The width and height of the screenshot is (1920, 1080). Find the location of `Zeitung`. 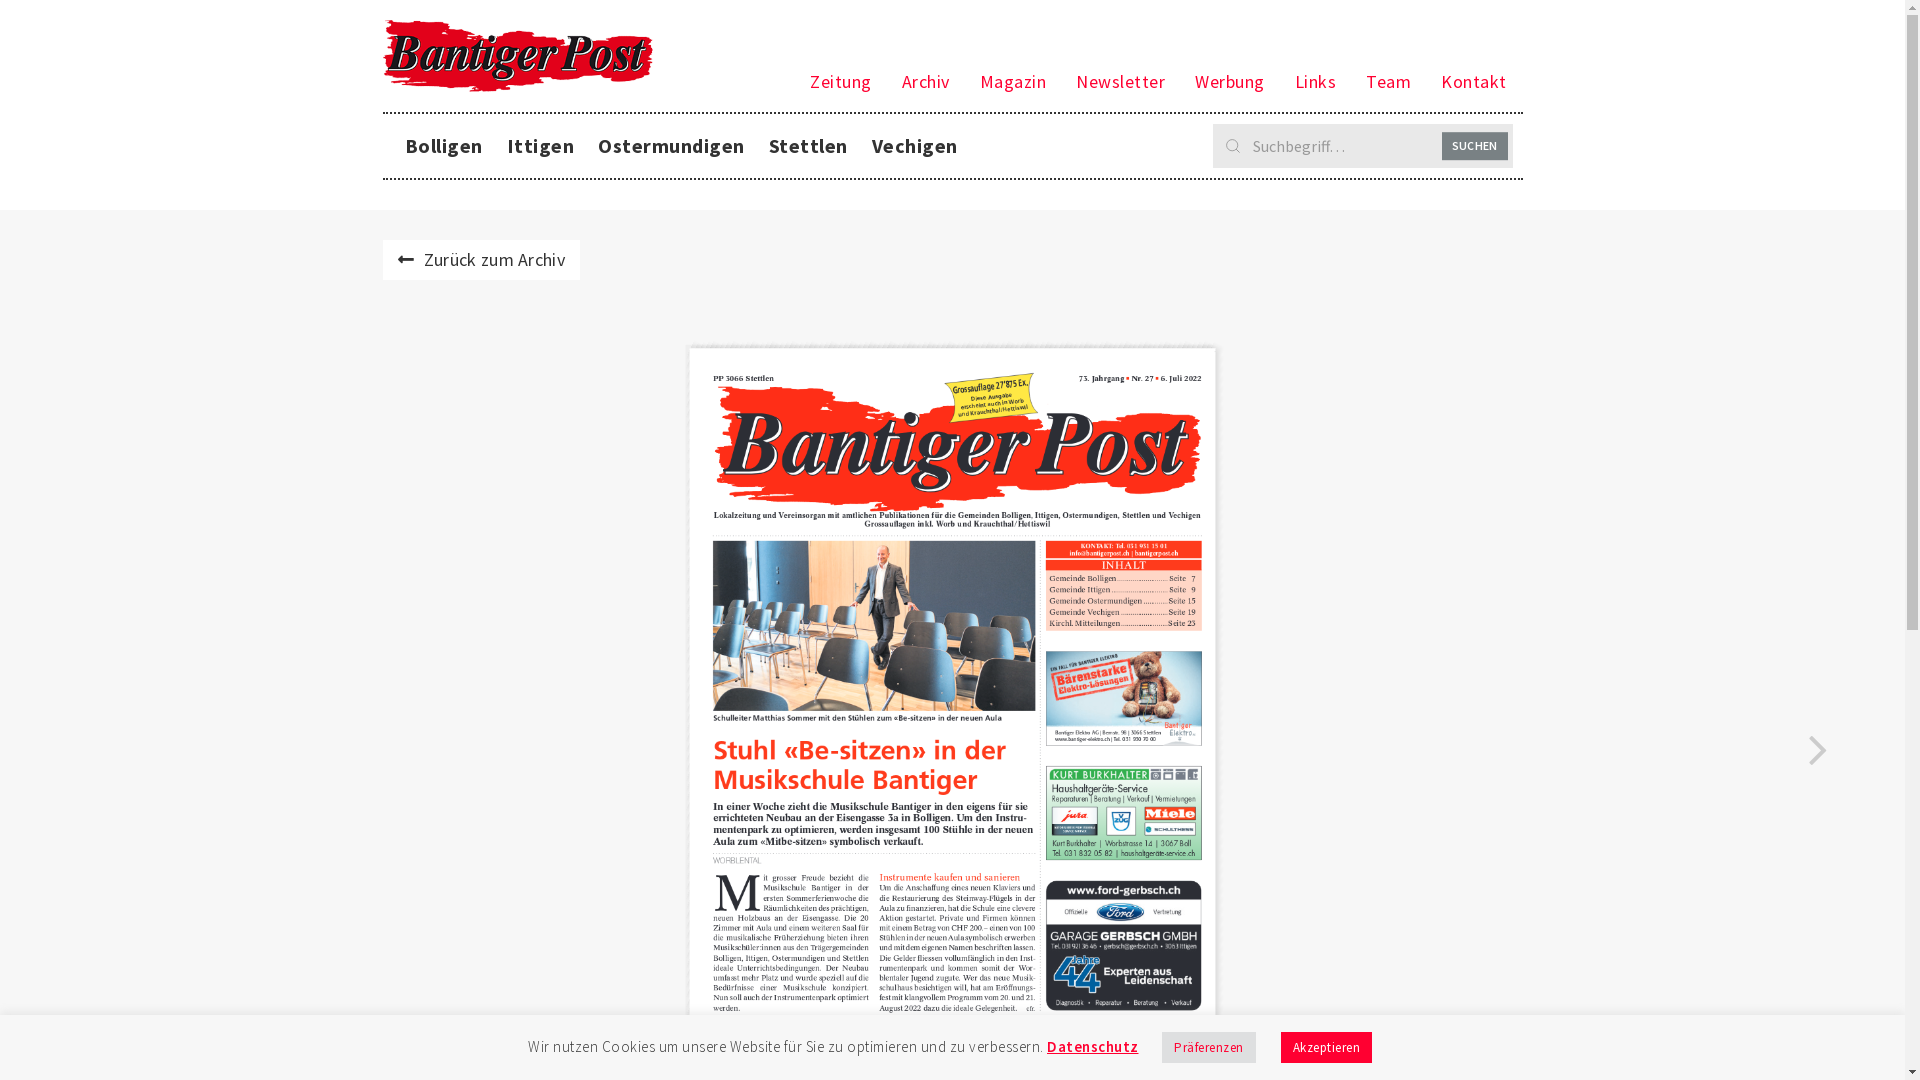

Zeitung is located at coordinates (841, 82).